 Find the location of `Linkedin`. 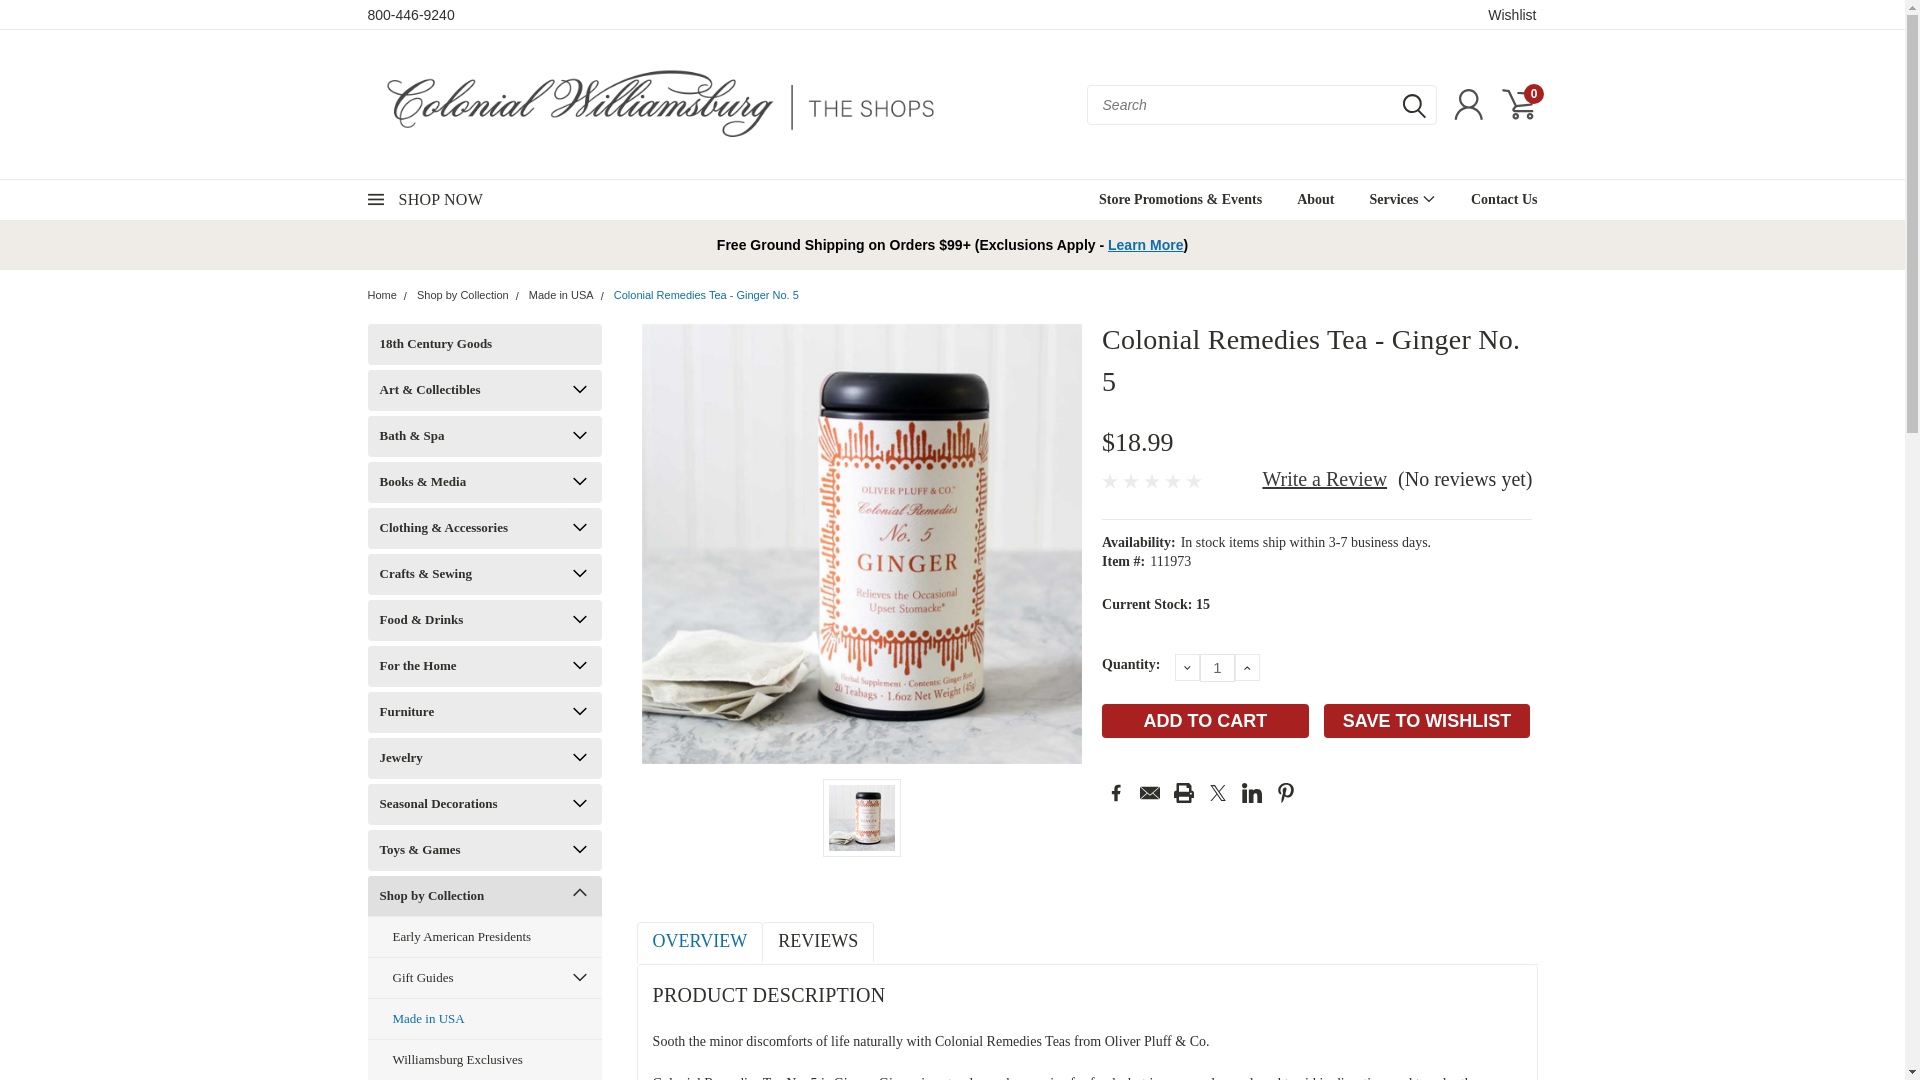

Linkedin is located at coordinates (1252, 793).